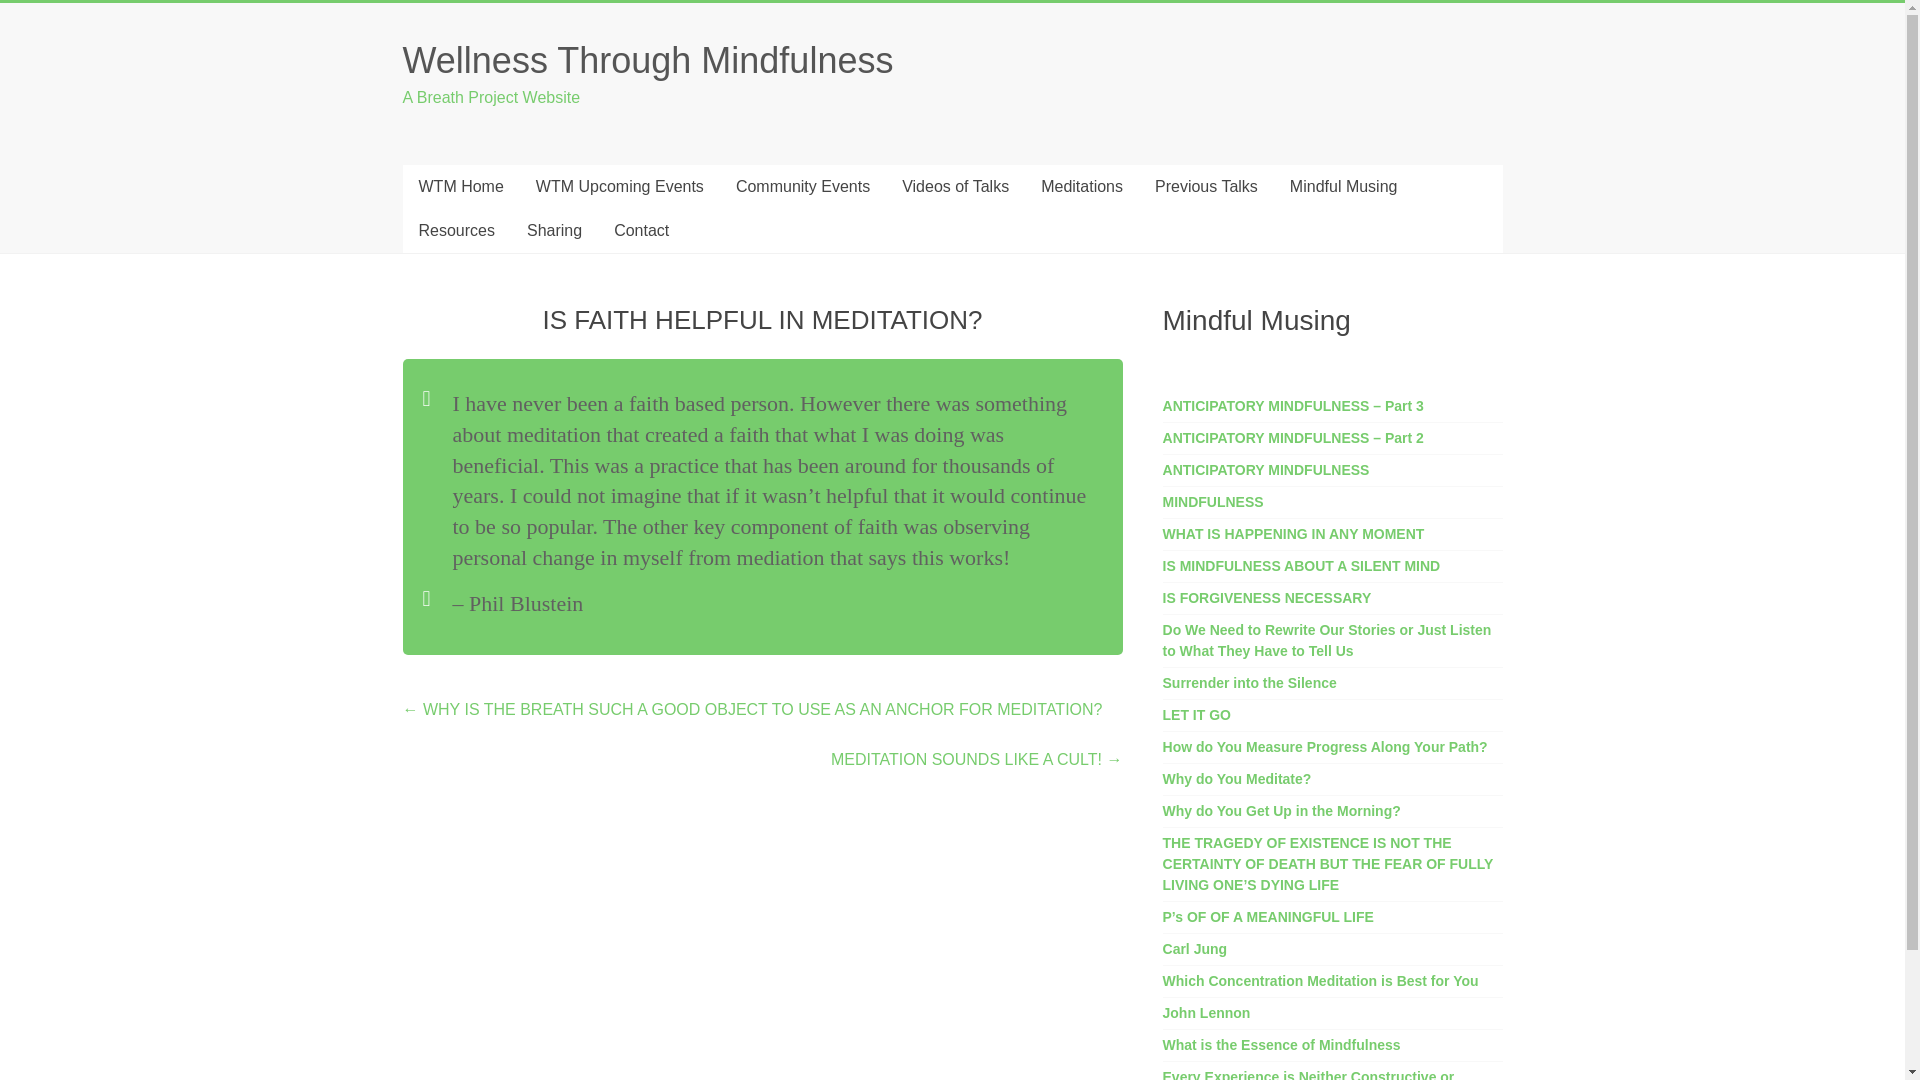  What do you see at coordinates (490, 96) in the screenshot?
I see `A Breath Project Website` at bounding box center [490, 96].